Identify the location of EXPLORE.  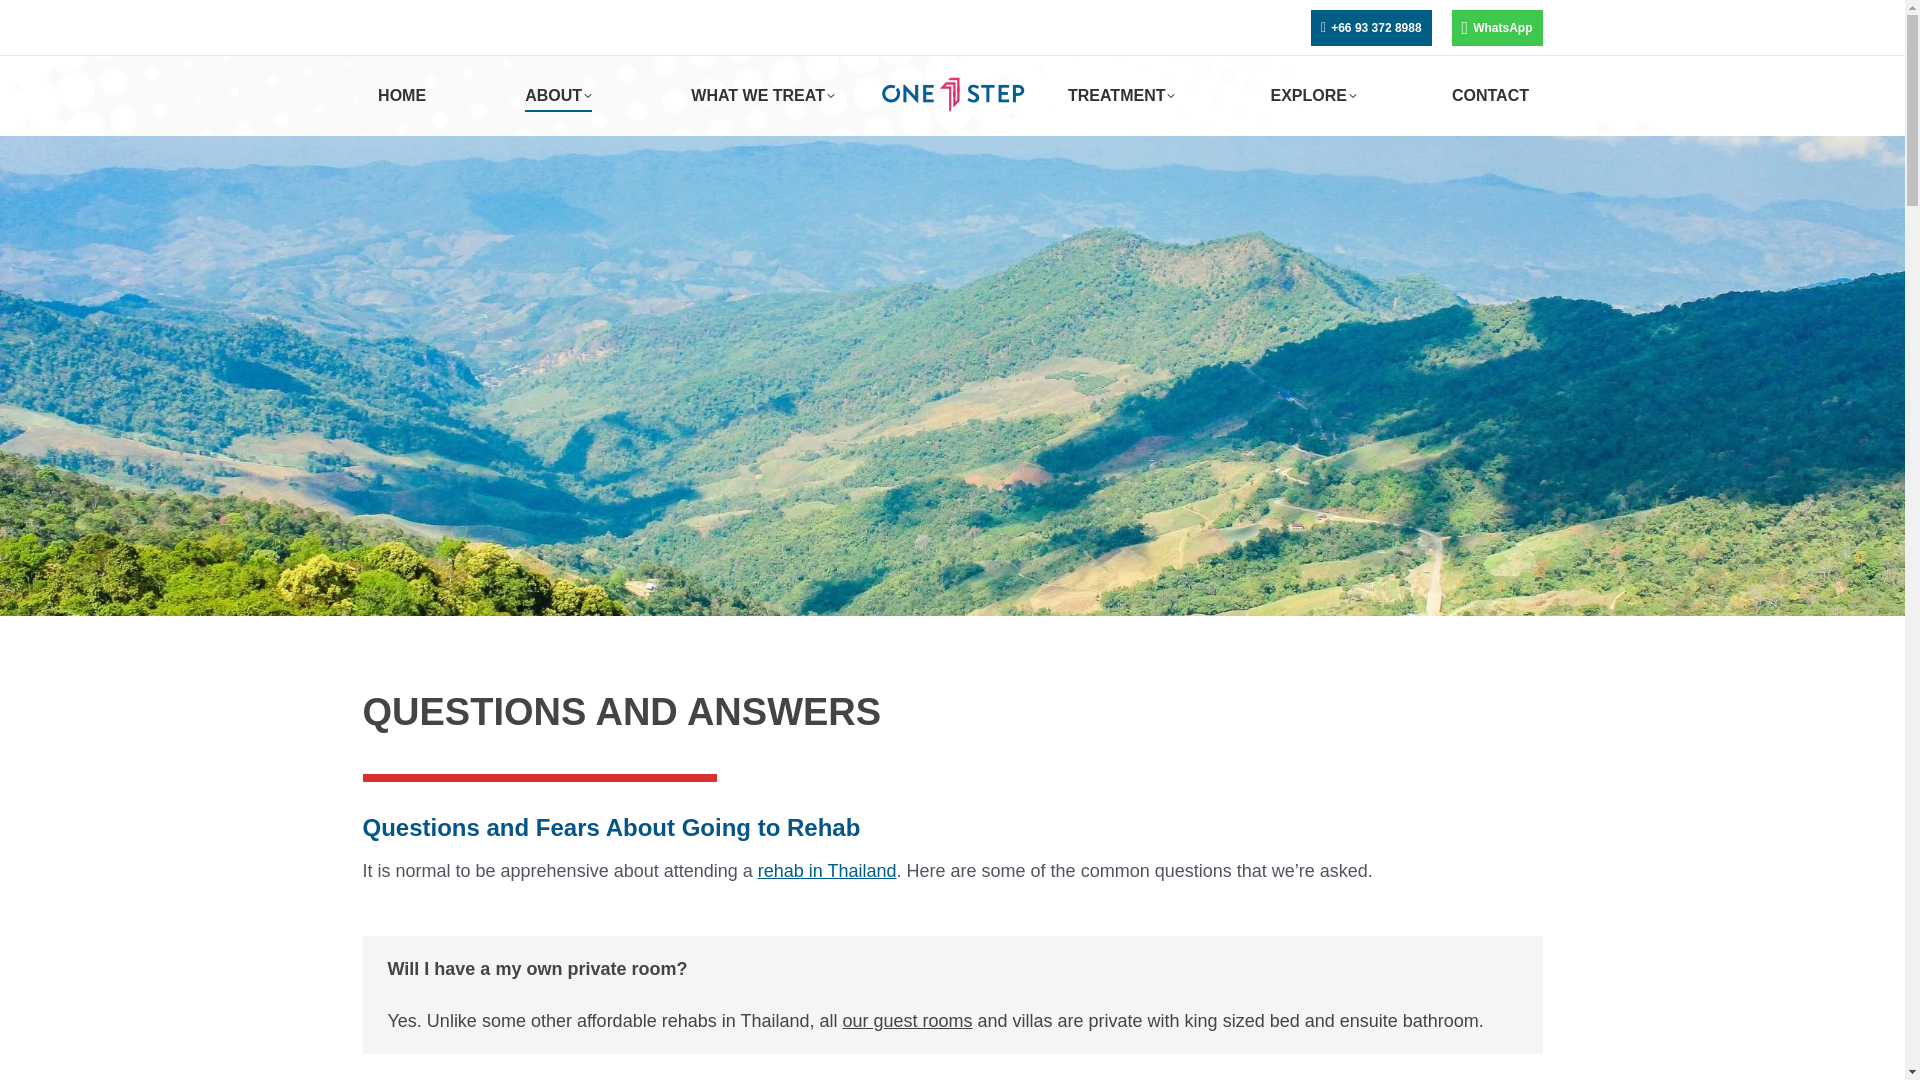
(1313, 96).